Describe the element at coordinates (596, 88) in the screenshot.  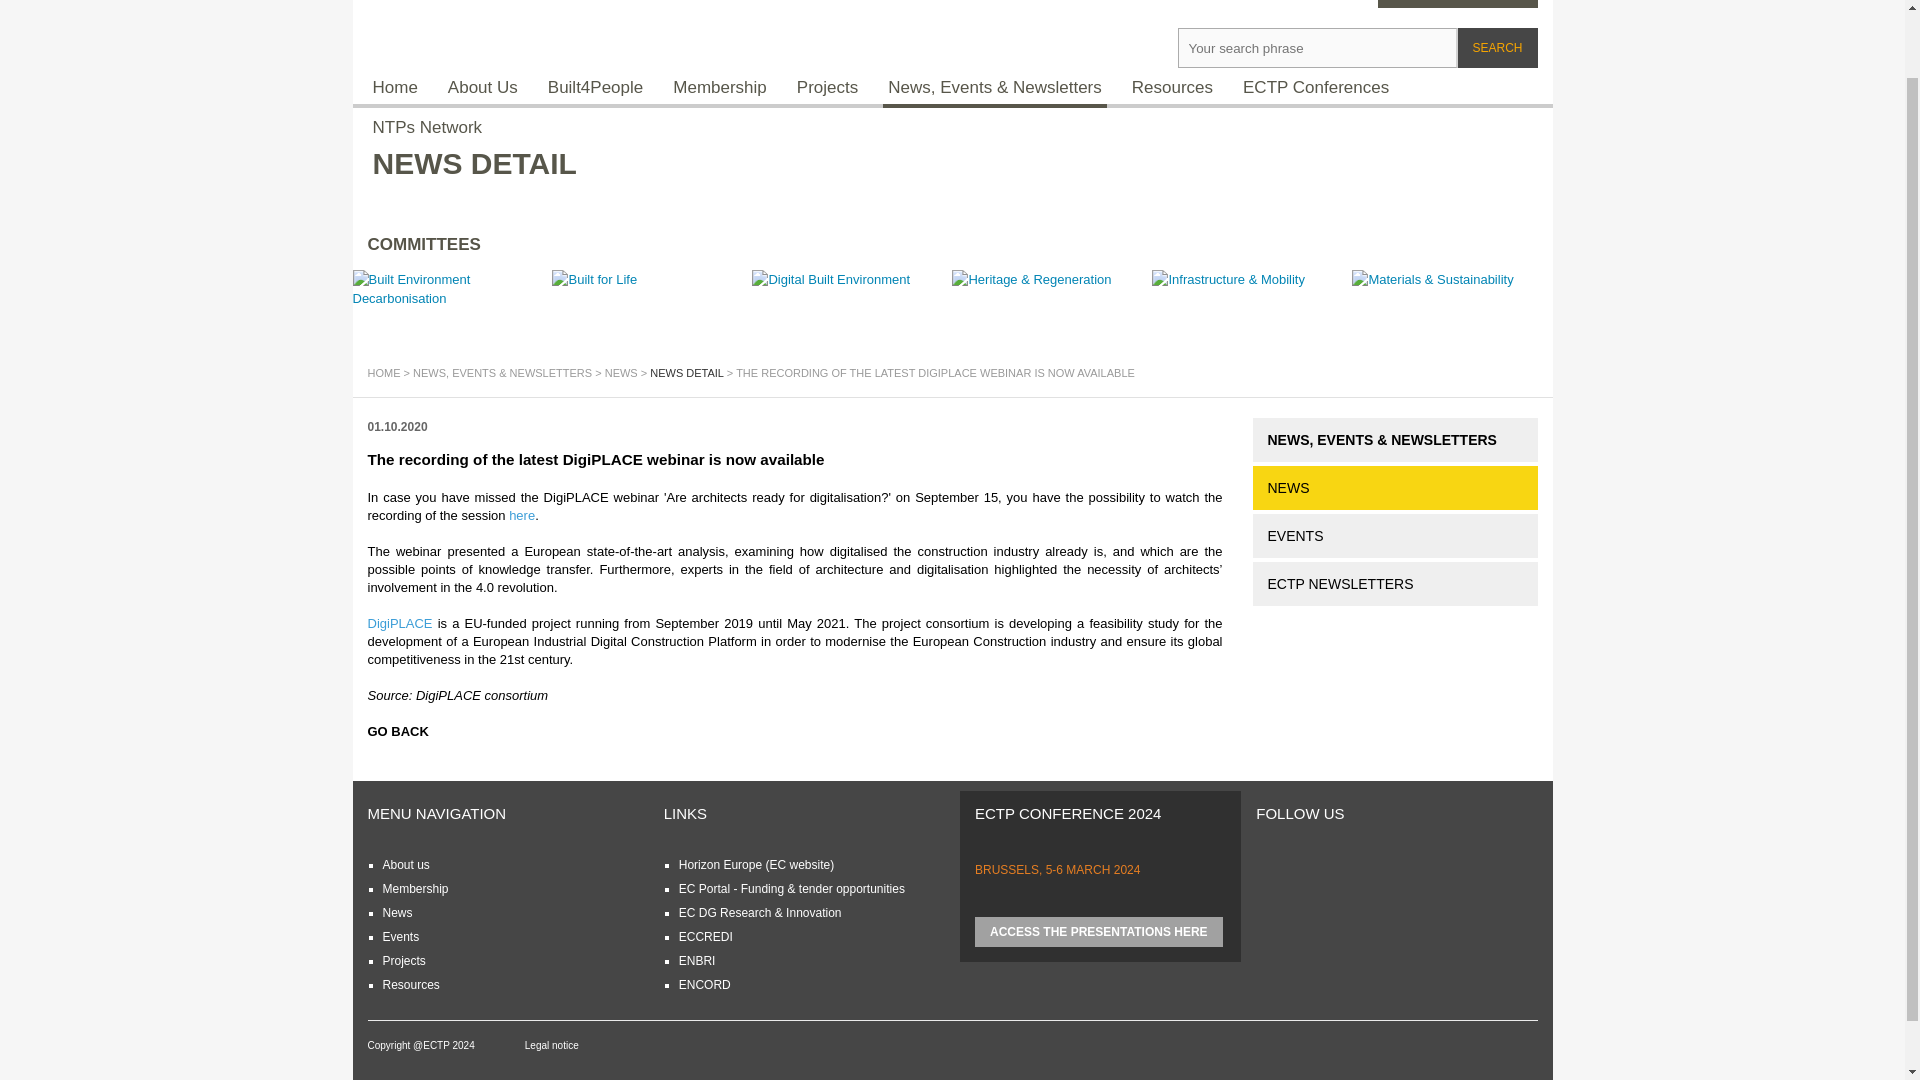
I see `Built4People` at that location.